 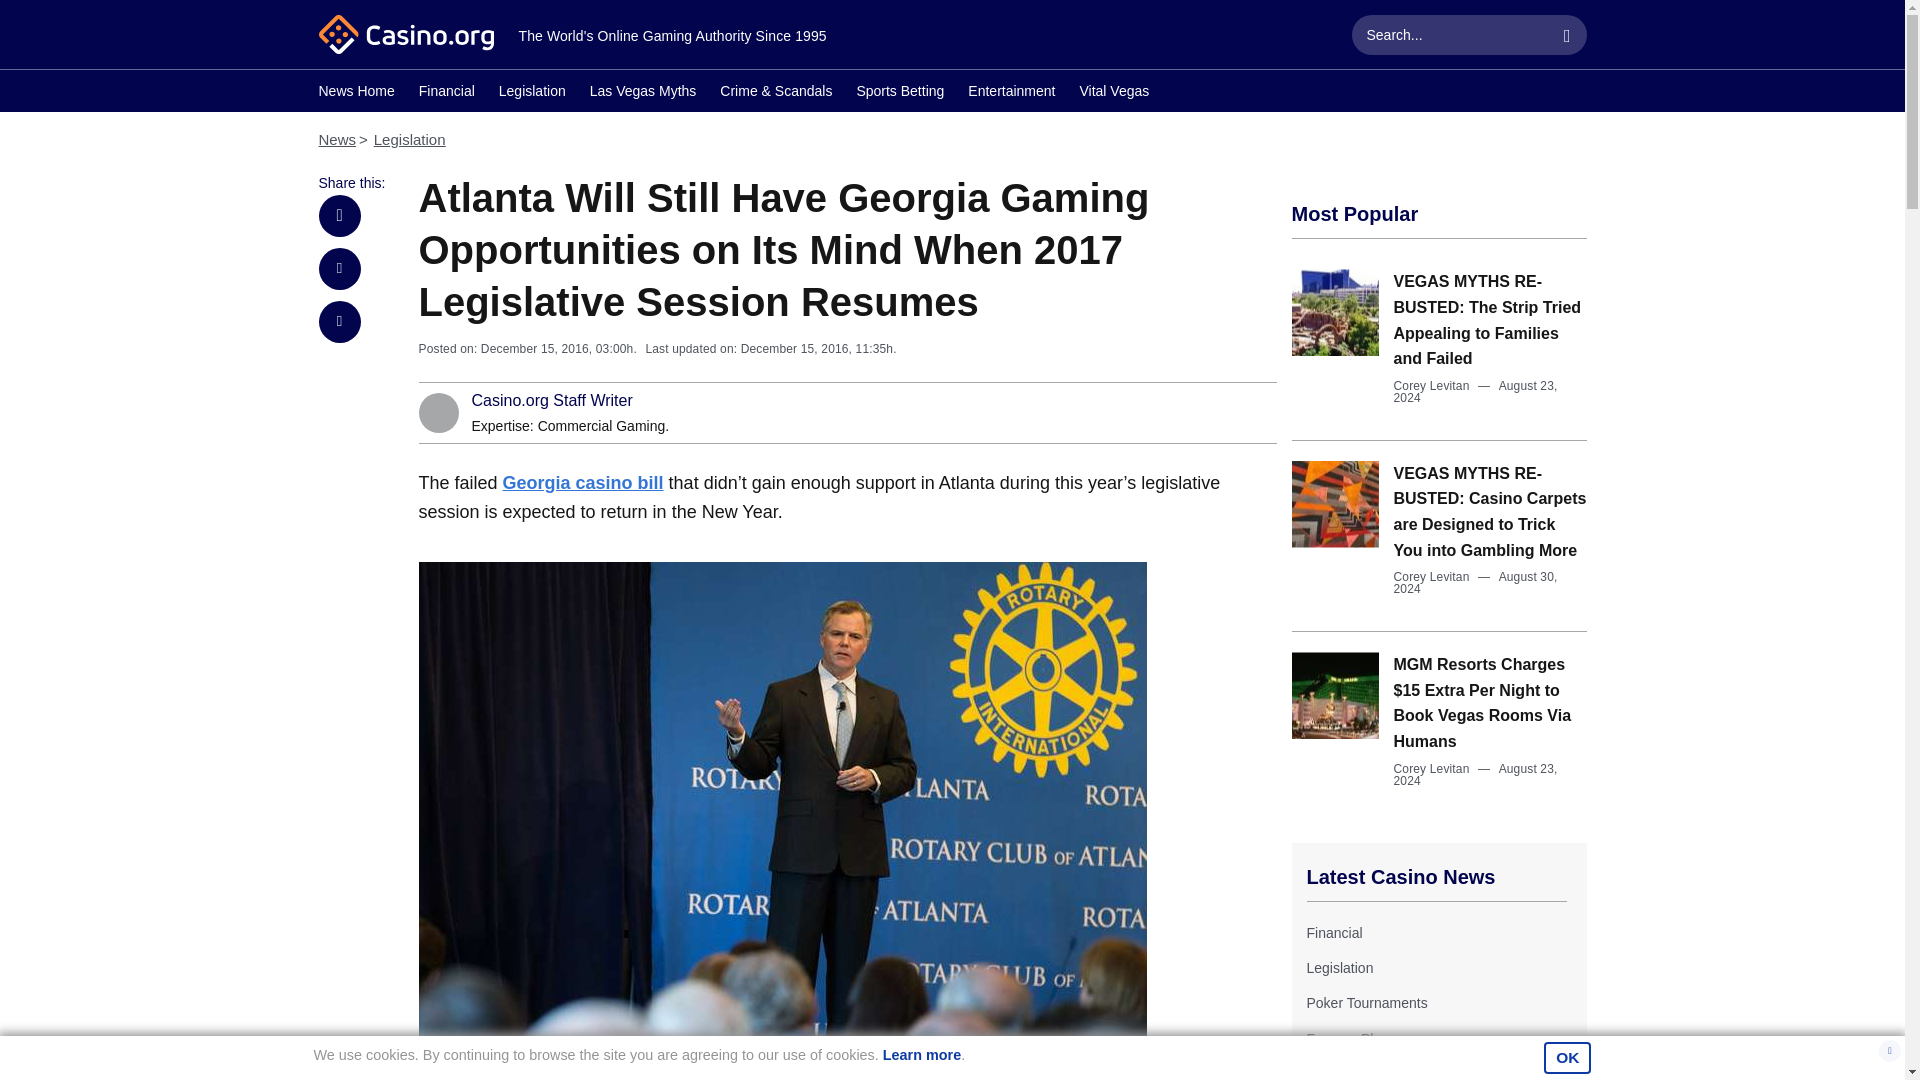 What do you see at coordinates (900, 93) in the screenshot?
I see `Sports Betting` at bounding box center [900, 93].